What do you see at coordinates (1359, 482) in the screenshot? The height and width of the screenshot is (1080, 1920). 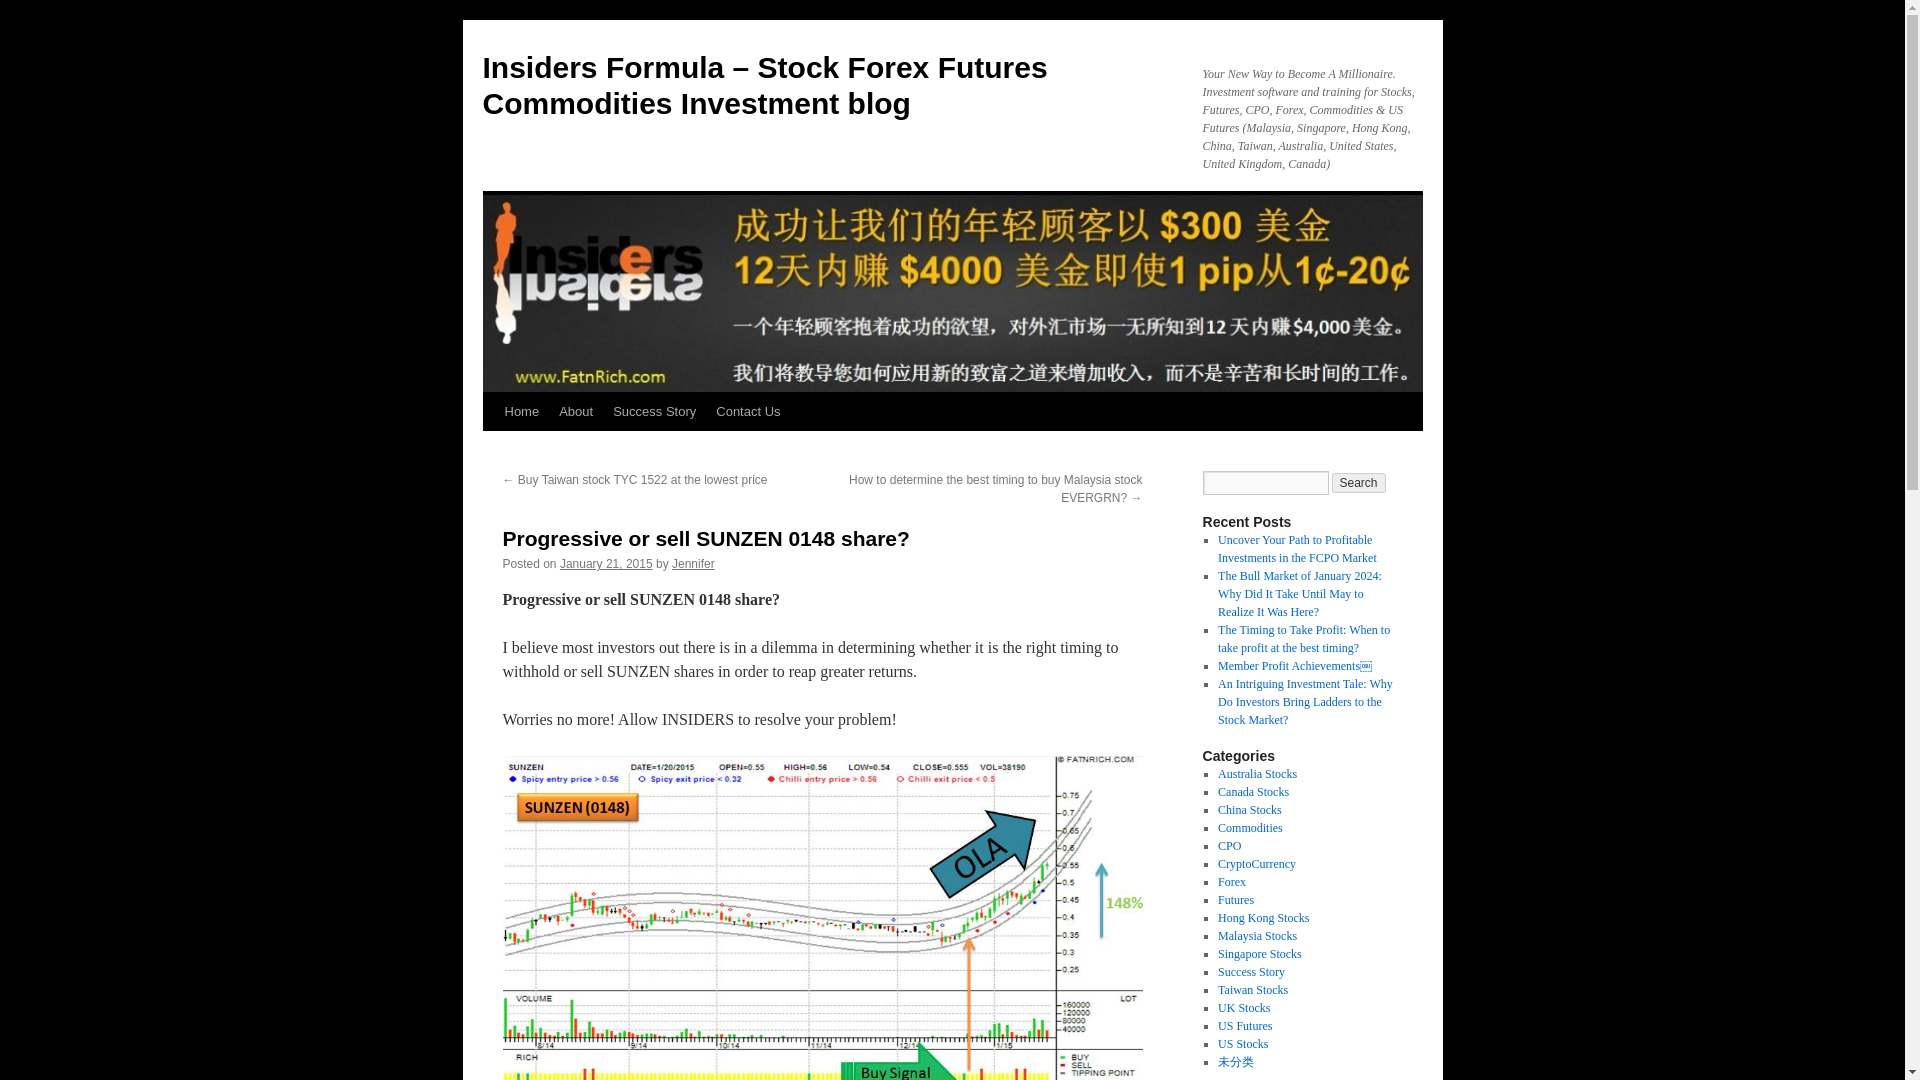 I see `Search` at bounding box center [1359, 482].